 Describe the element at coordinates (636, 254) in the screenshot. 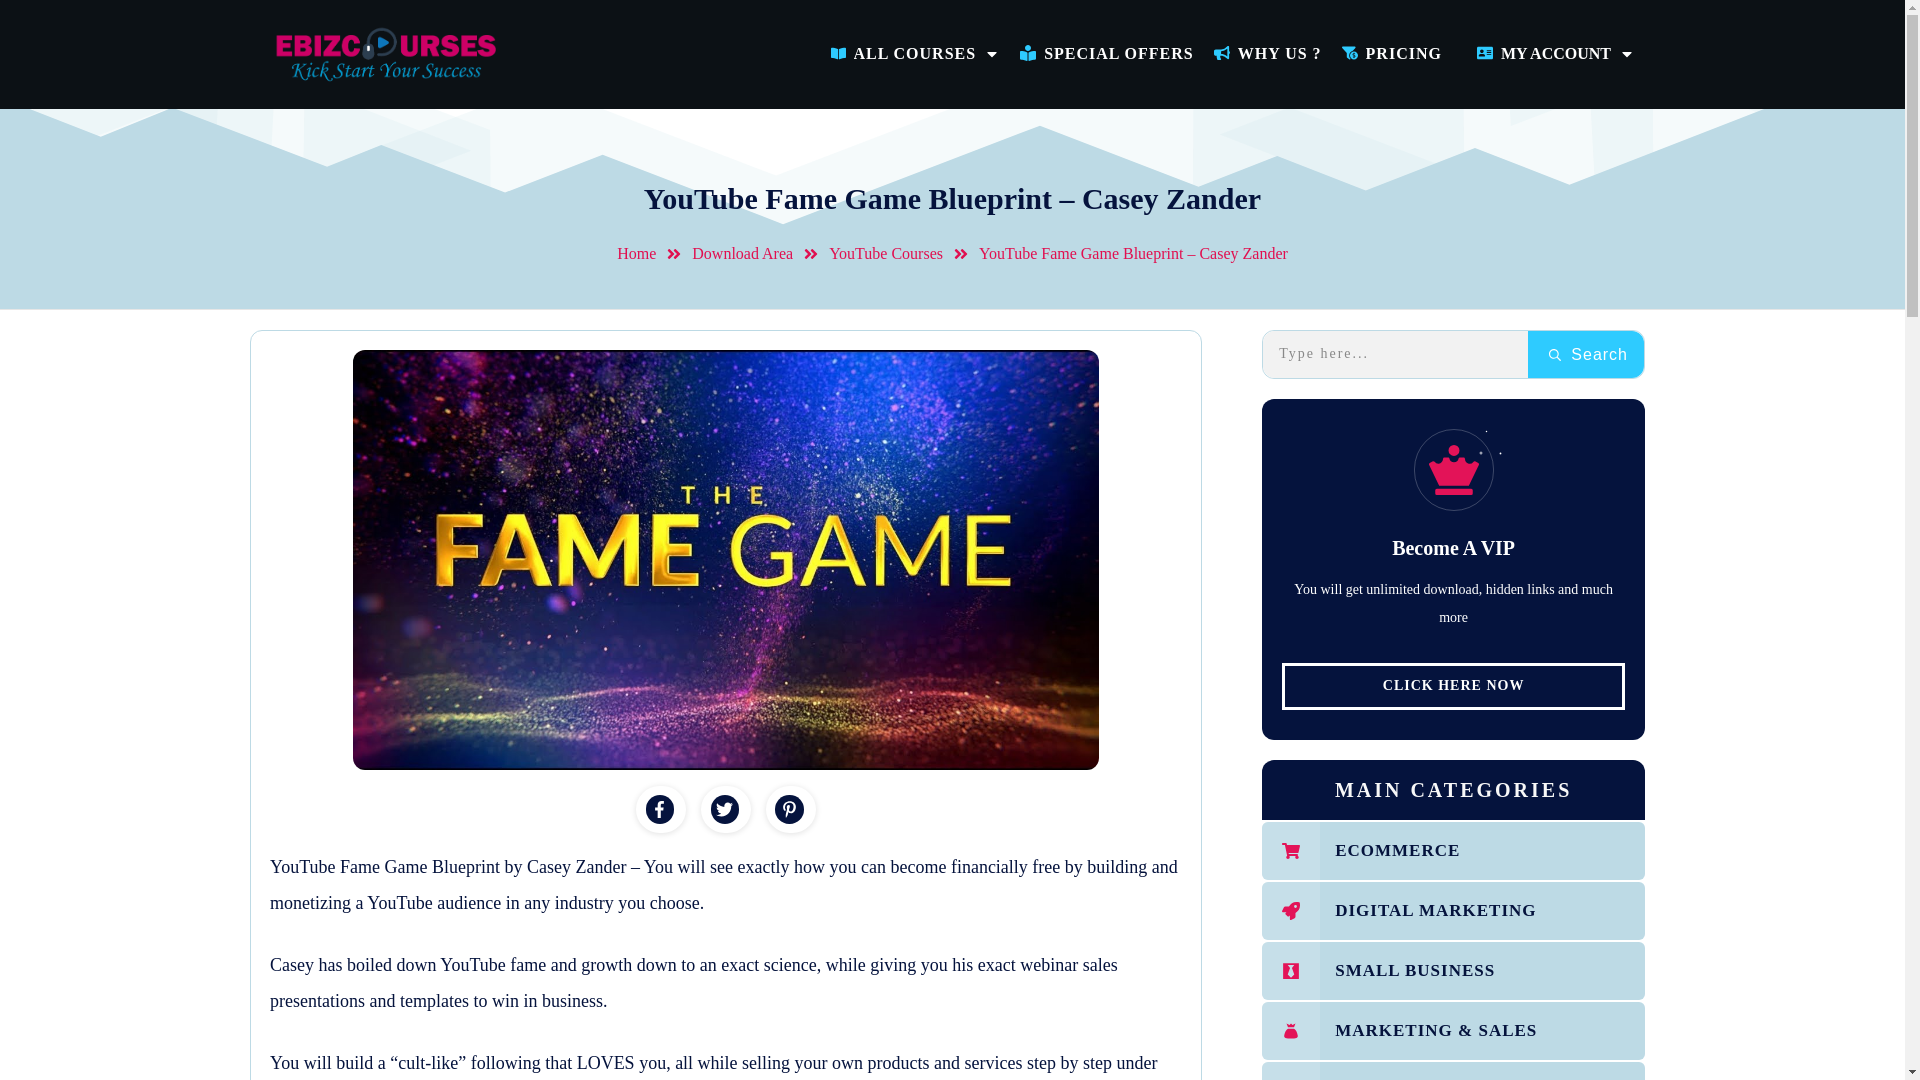

I see `Home` at that location.